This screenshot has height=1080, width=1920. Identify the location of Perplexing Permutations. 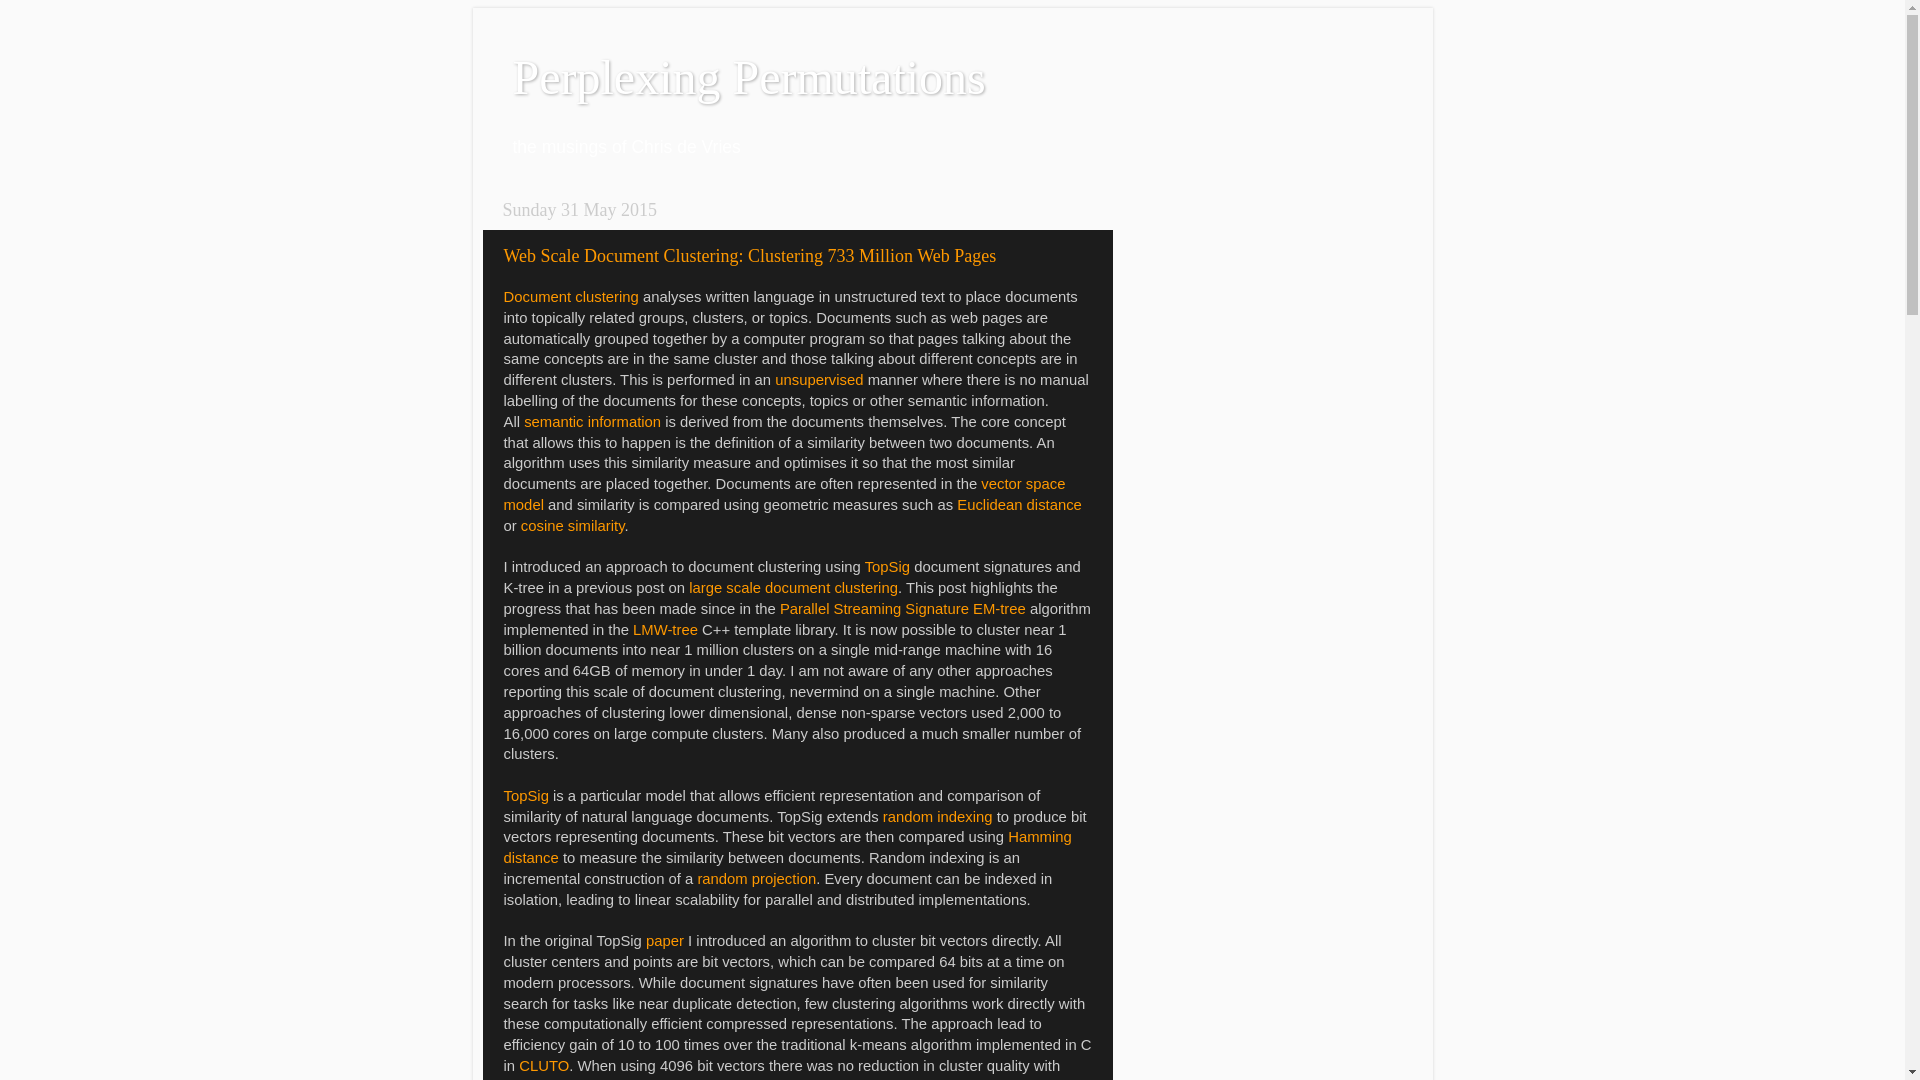
(748, 78).